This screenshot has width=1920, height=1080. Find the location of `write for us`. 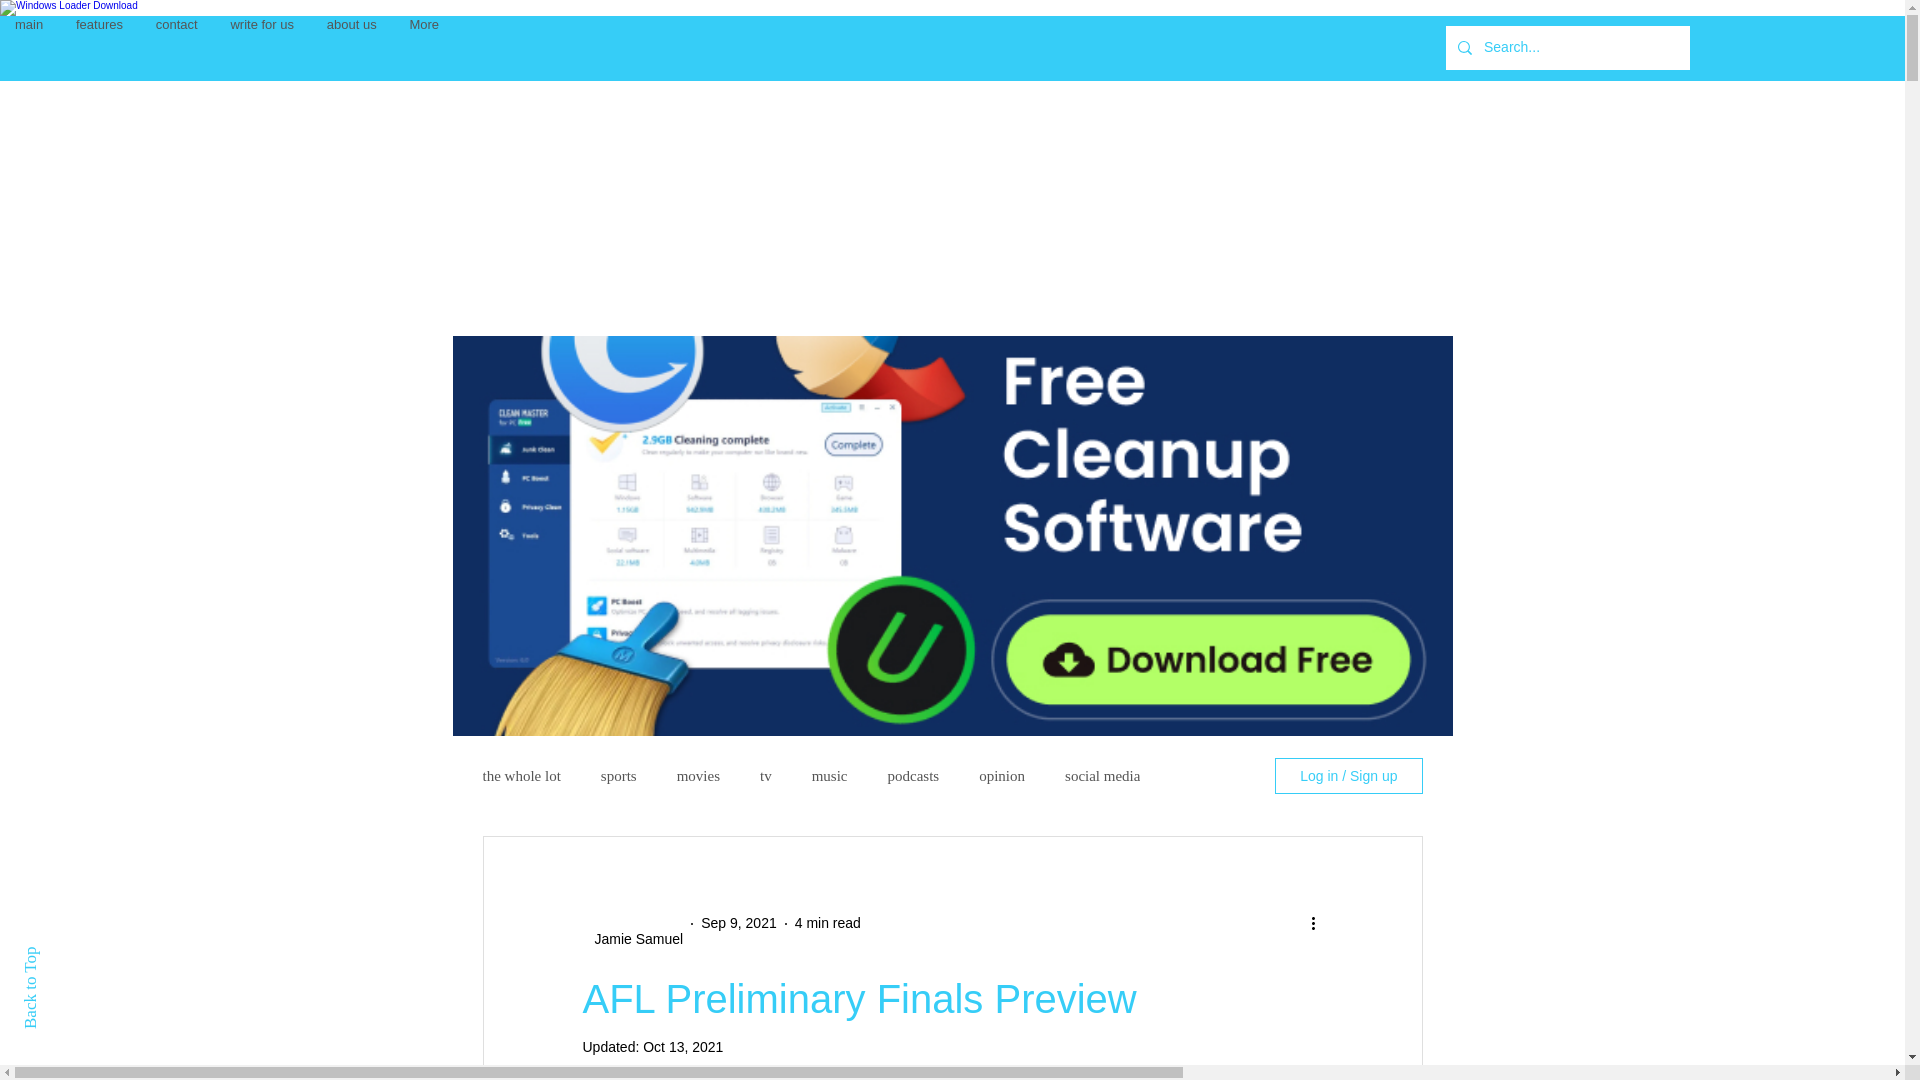

write for us is located at coordinates (262, 24).